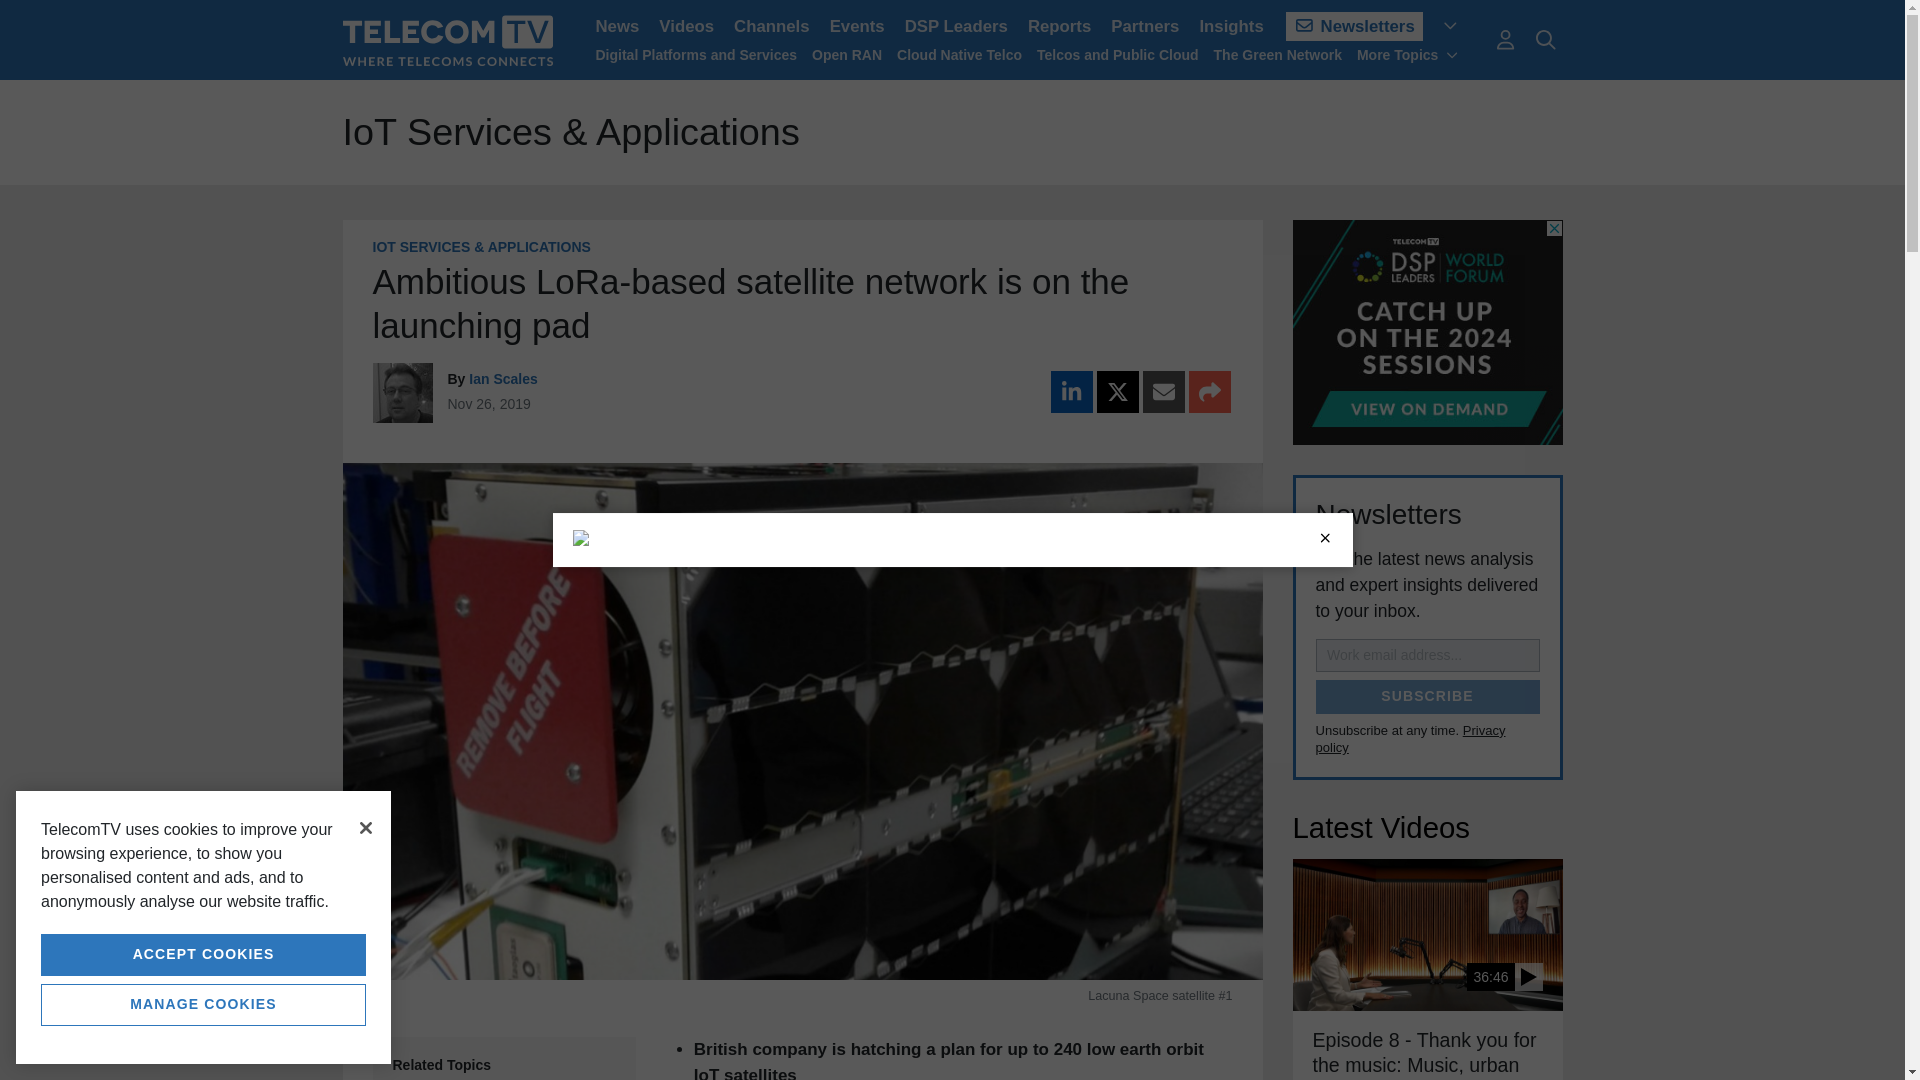 This screenshot has height=1080, width=1920. I want to click on More Topics, so click(1408, 54).